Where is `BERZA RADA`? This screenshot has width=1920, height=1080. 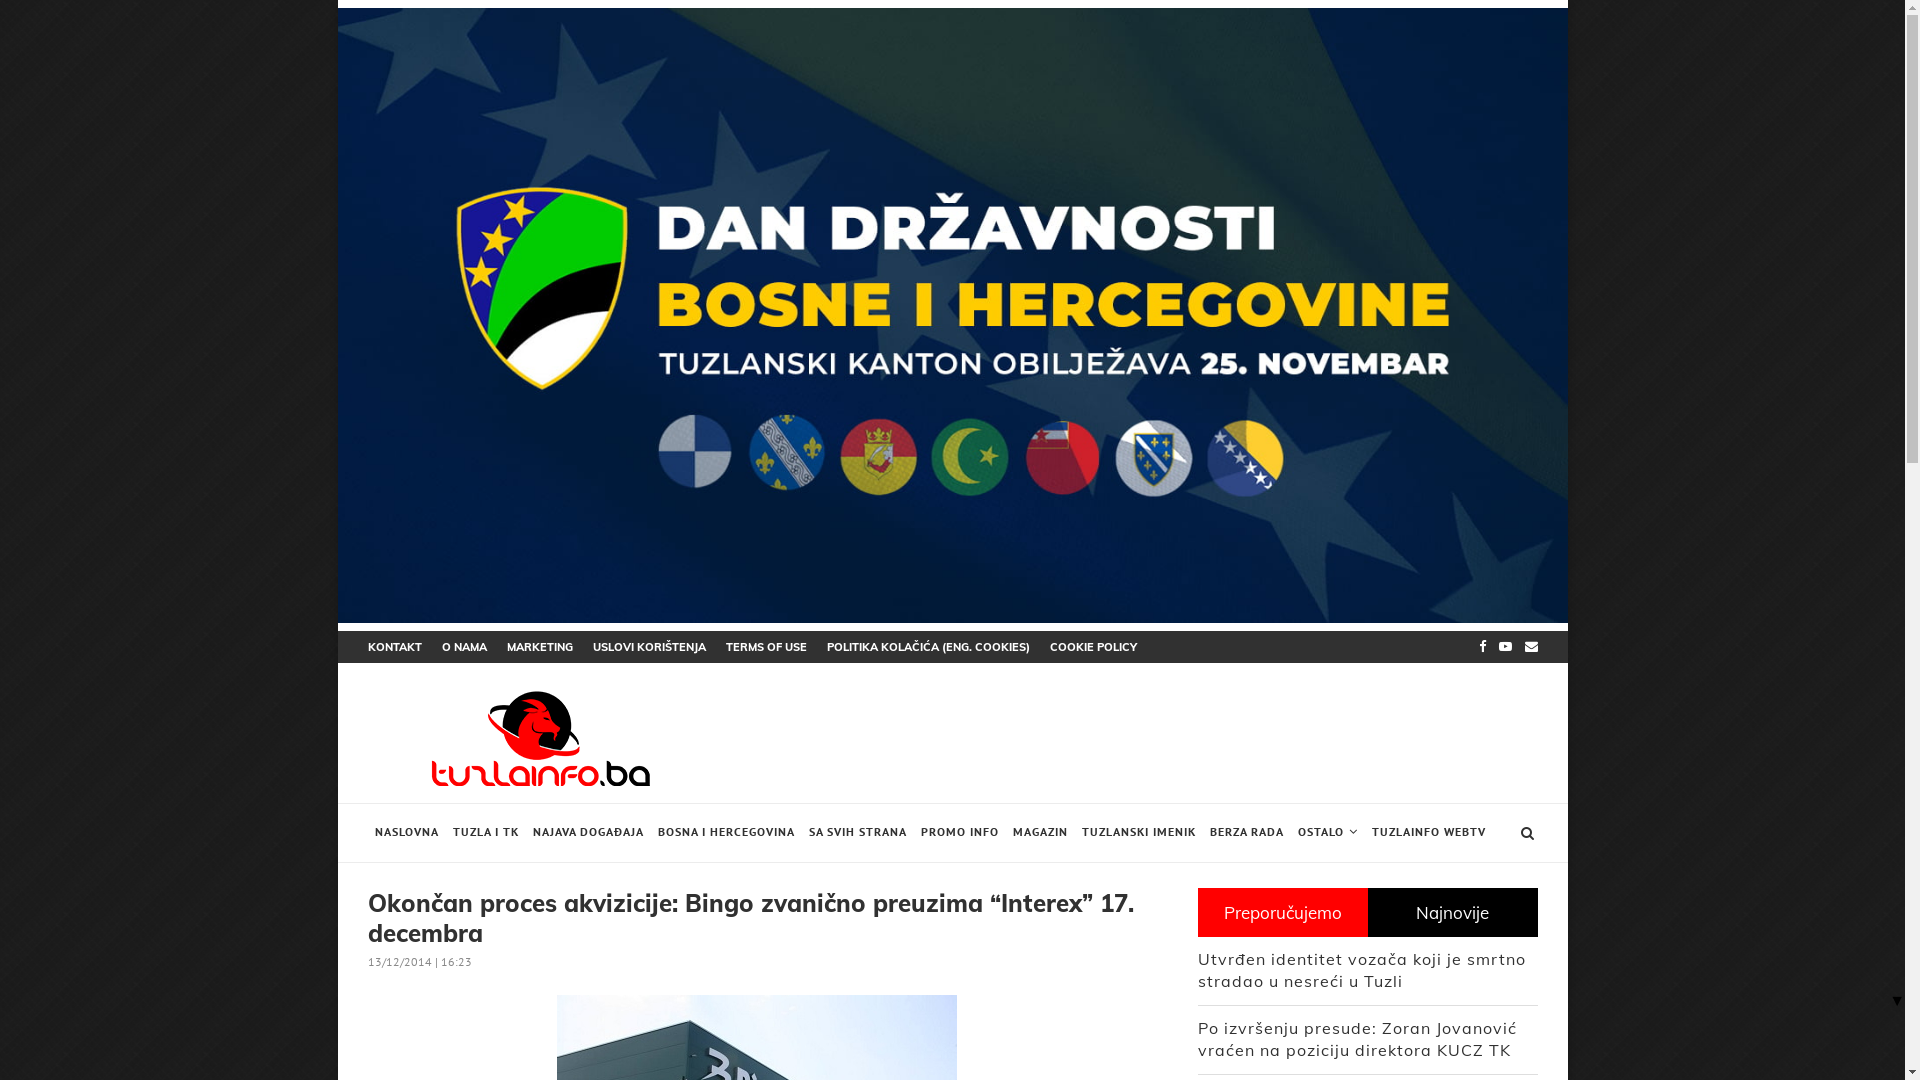 BERZA RADA is located at coordinates (1246, 833).